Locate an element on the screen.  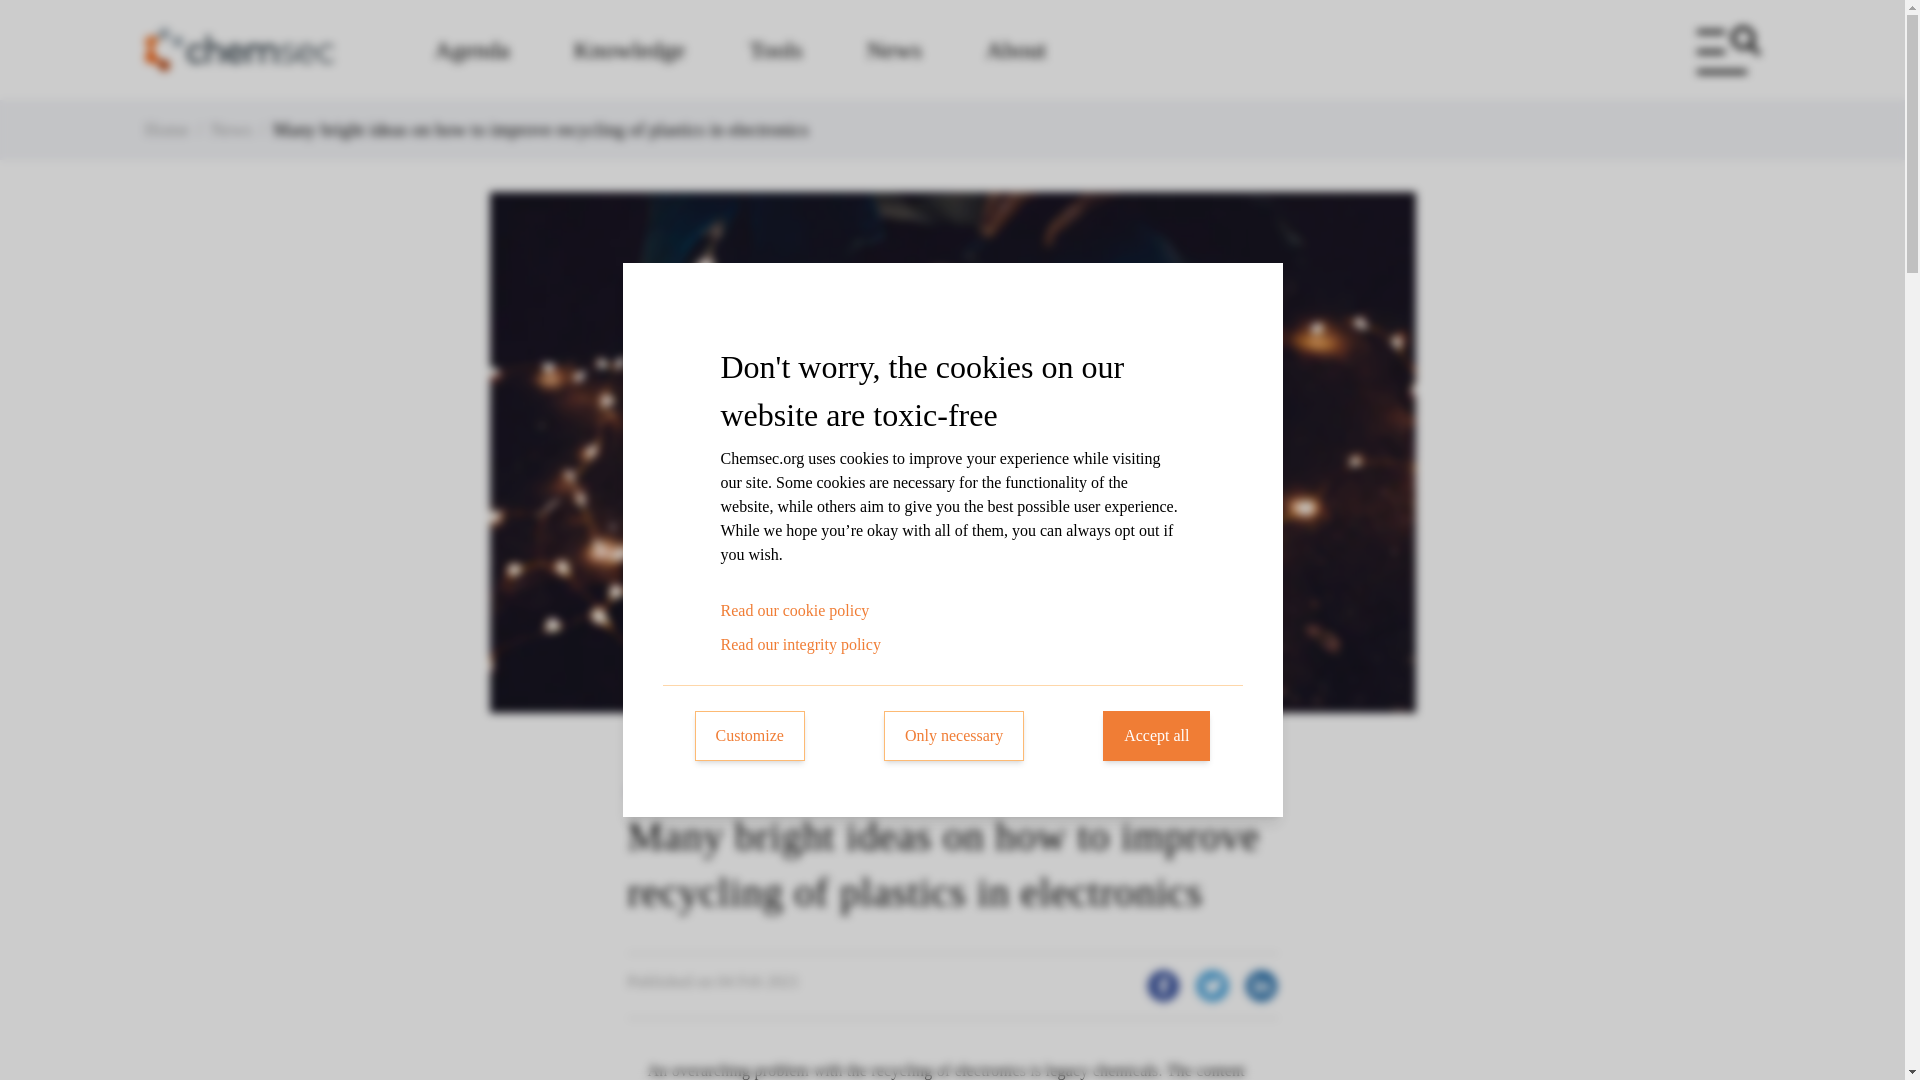
Only necessary is located at coordinates (953, 736).